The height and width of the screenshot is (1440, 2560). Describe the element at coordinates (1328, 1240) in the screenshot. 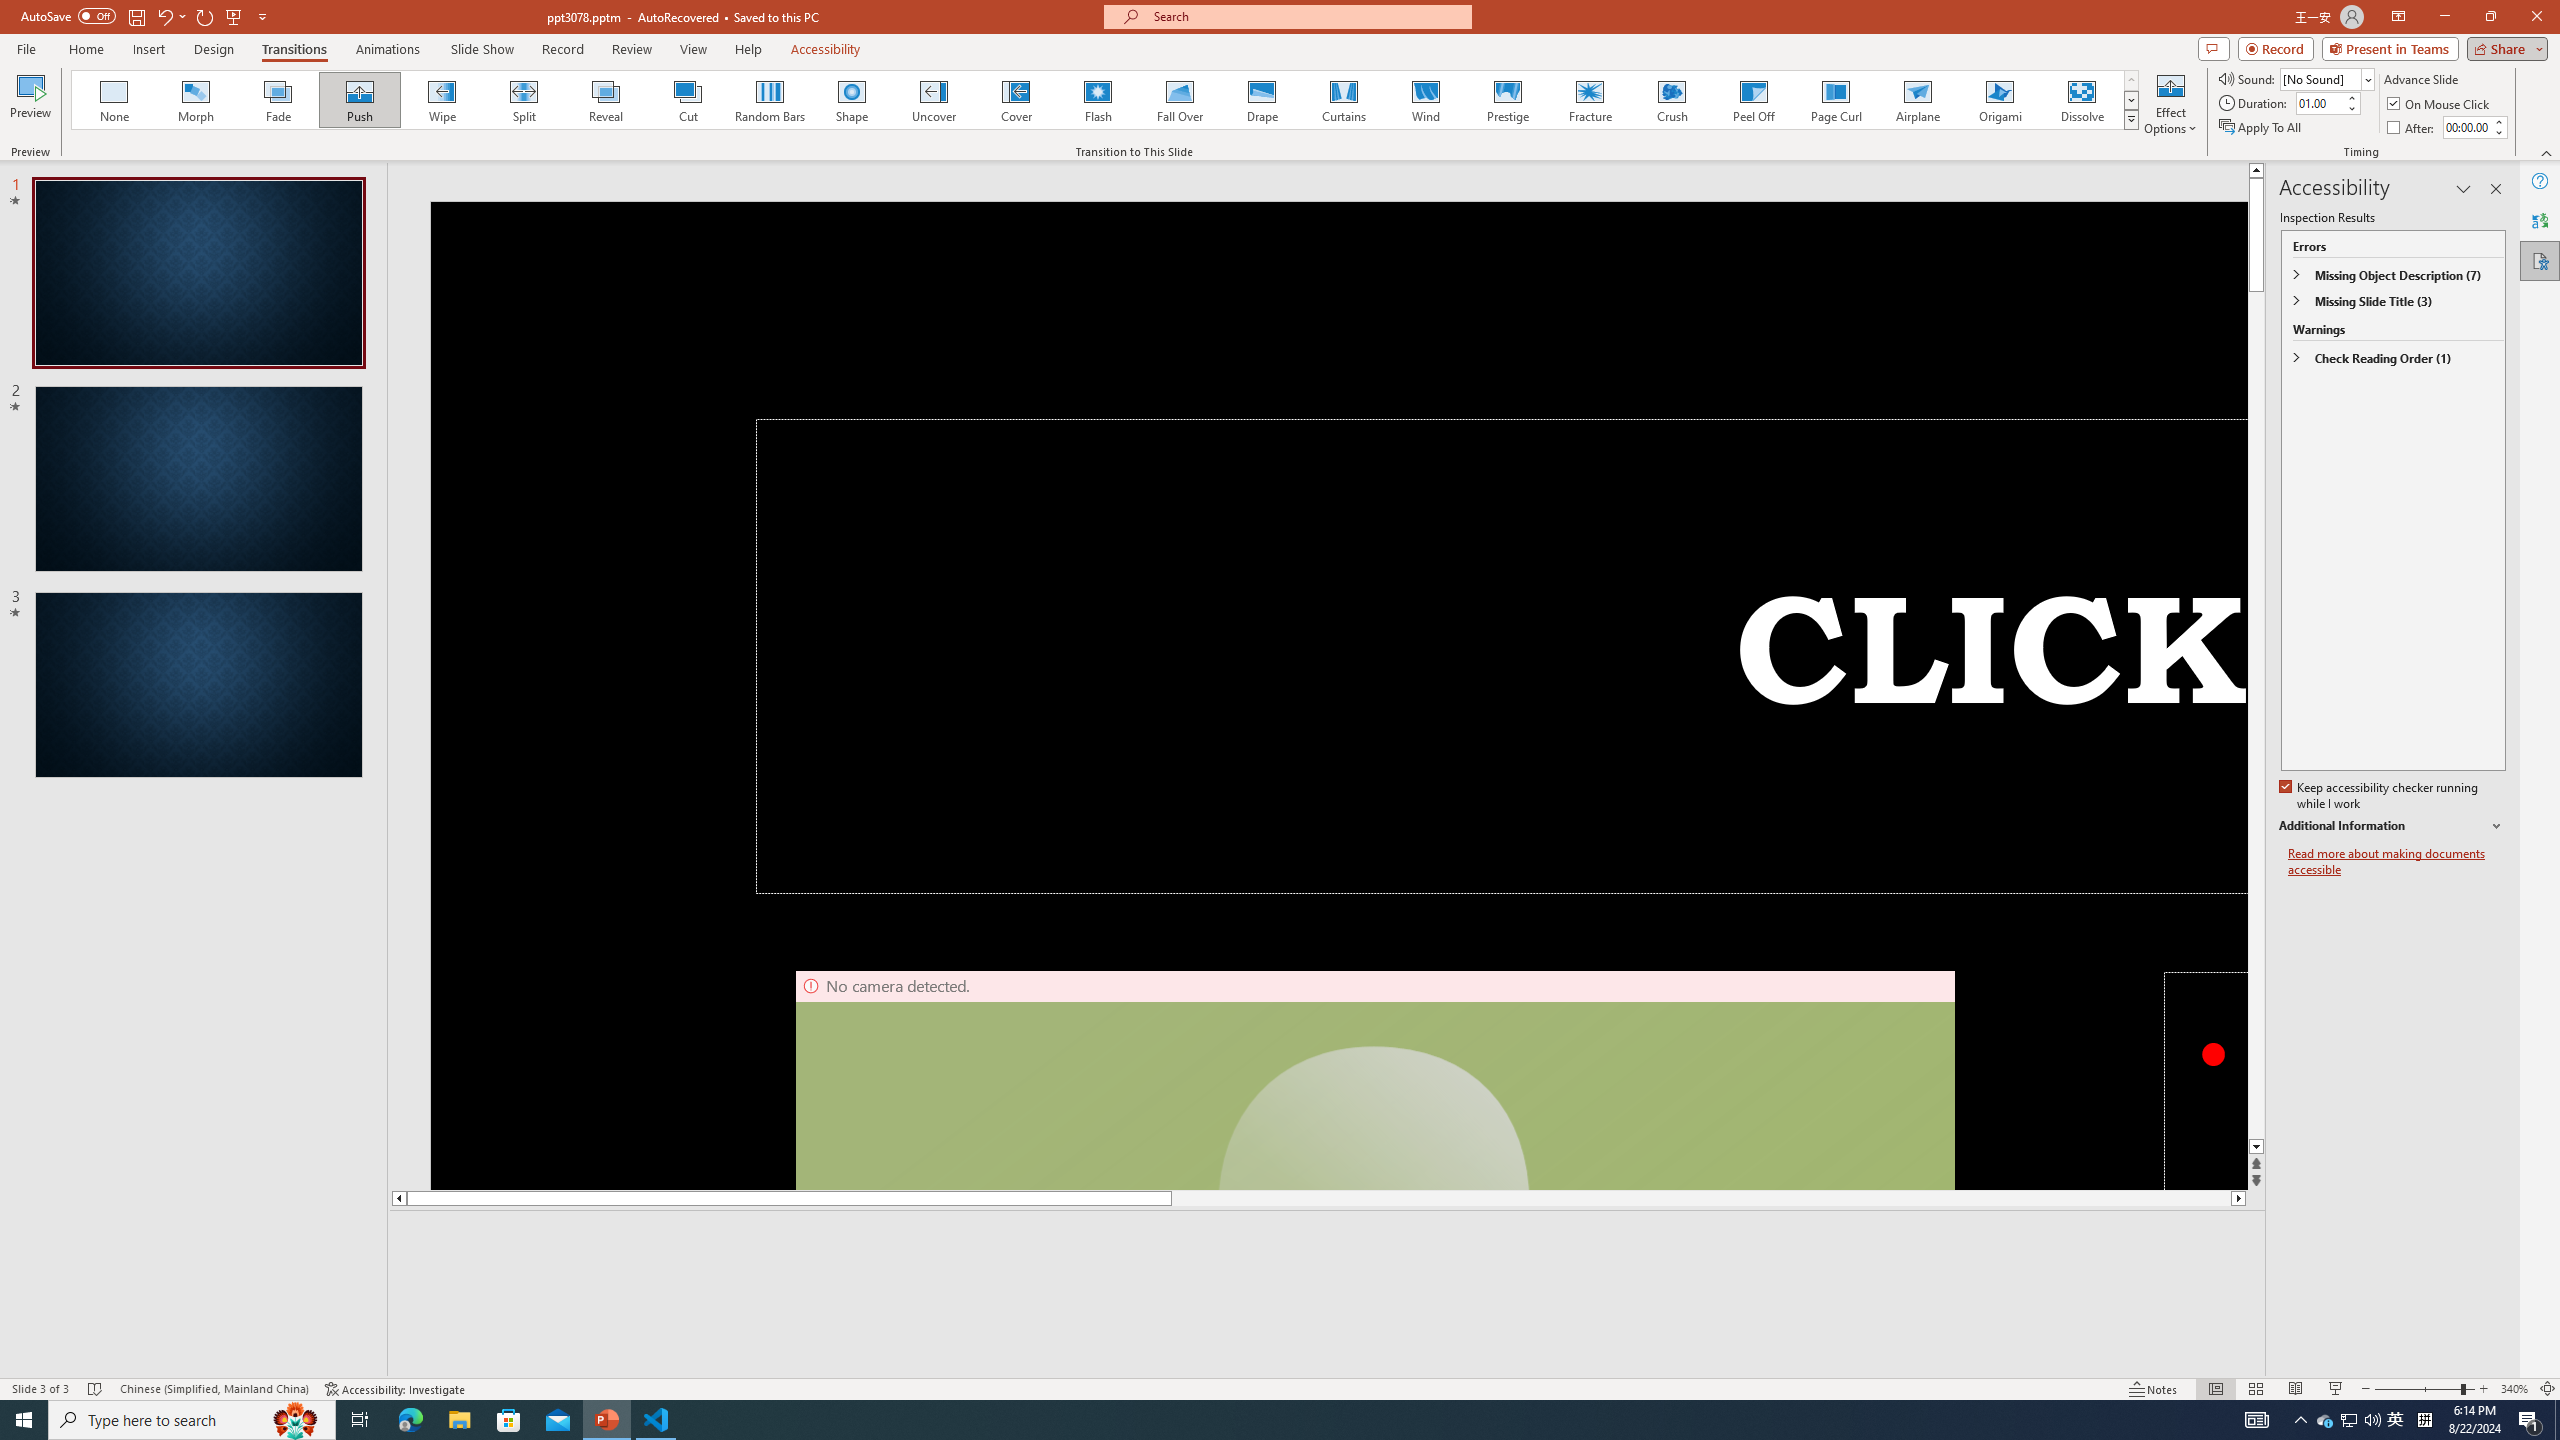

I see `Slide Notes` at that location.